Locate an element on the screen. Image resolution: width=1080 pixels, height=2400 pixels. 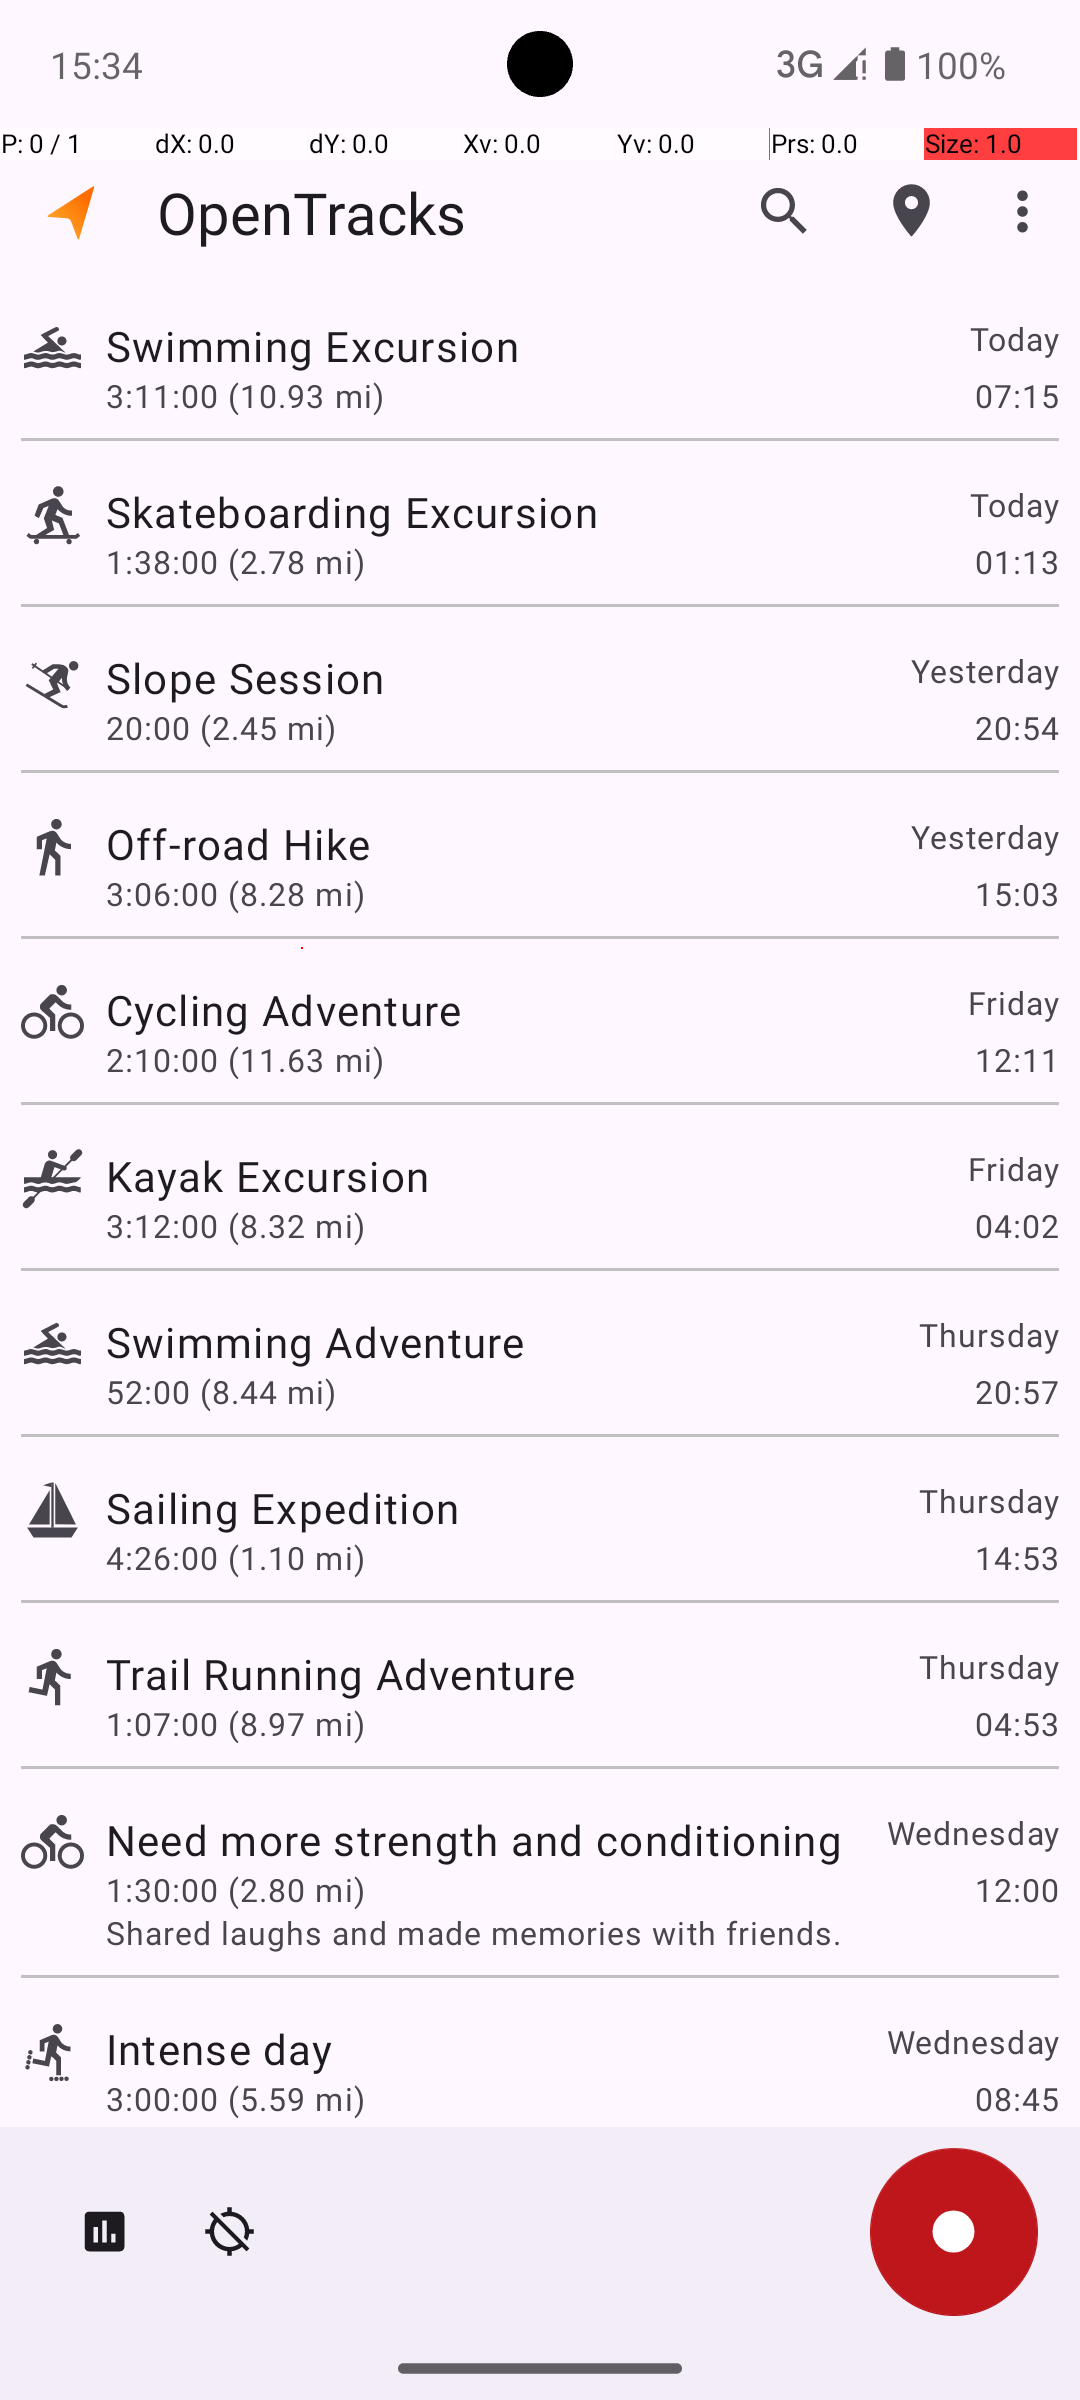
52:00 (8.44 mi) is located at coordinates (221, 1392).